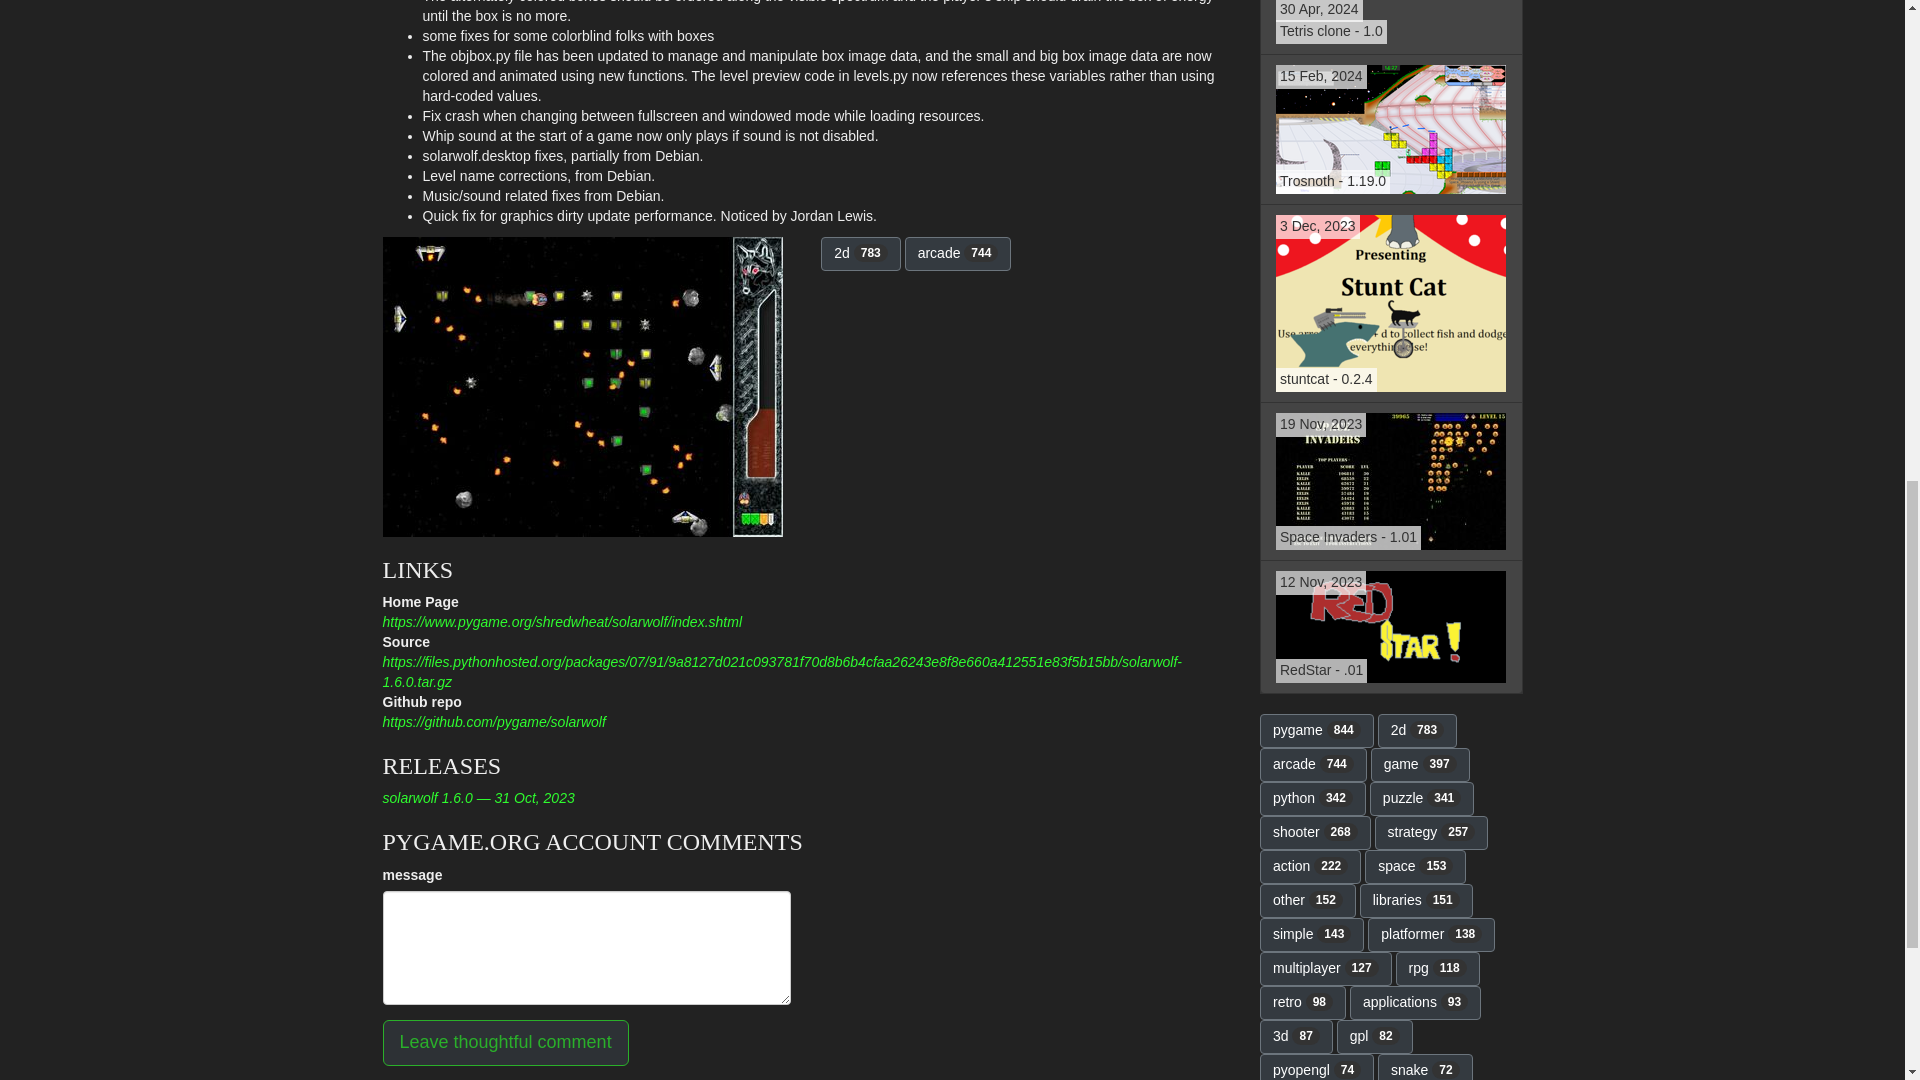 The width and height of the screenshot is (1920, 1080). Describe the element at coordinates (1390, 28) in the screenshot. I see `Free side-scrolling team action game.` at that location.